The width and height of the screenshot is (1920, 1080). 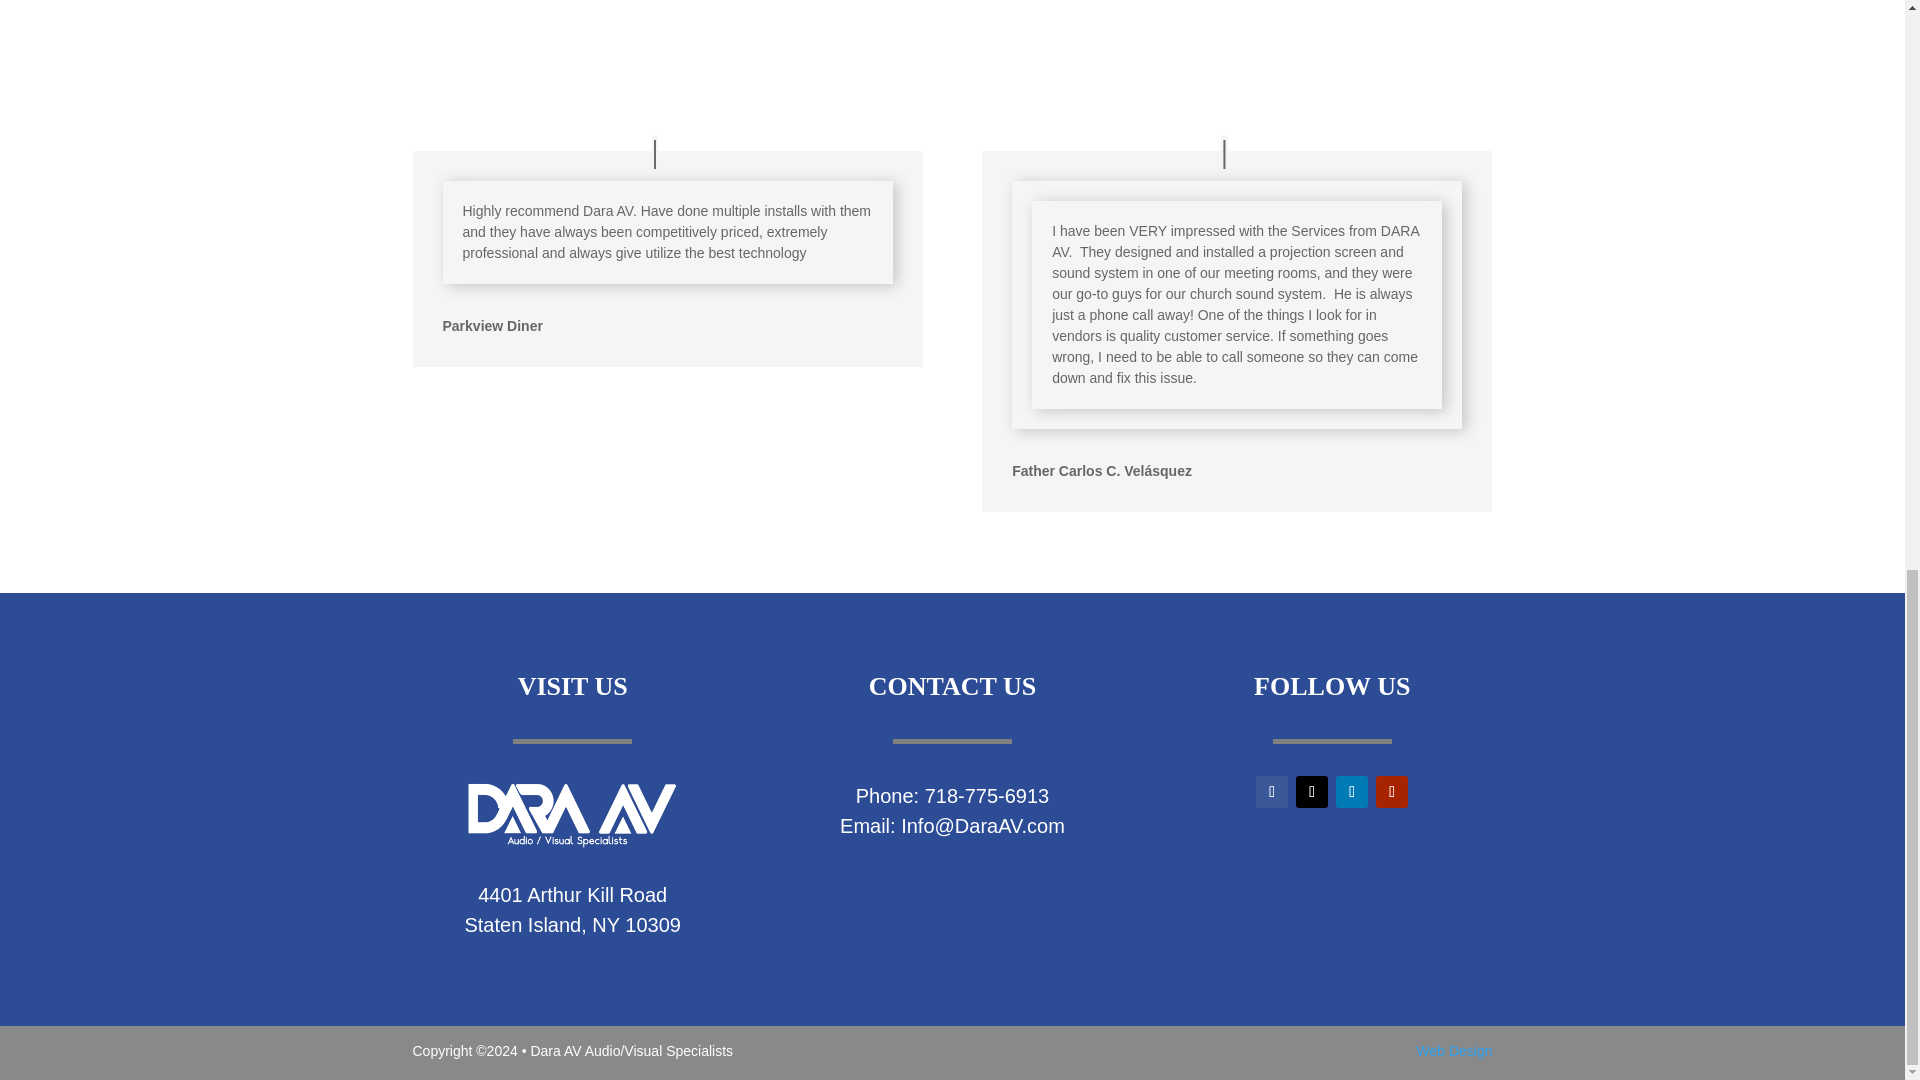 What do you see at coordinates (1312, 792) in the screenshot?
I see `Follow on X` at bounding box center [1312, 792].